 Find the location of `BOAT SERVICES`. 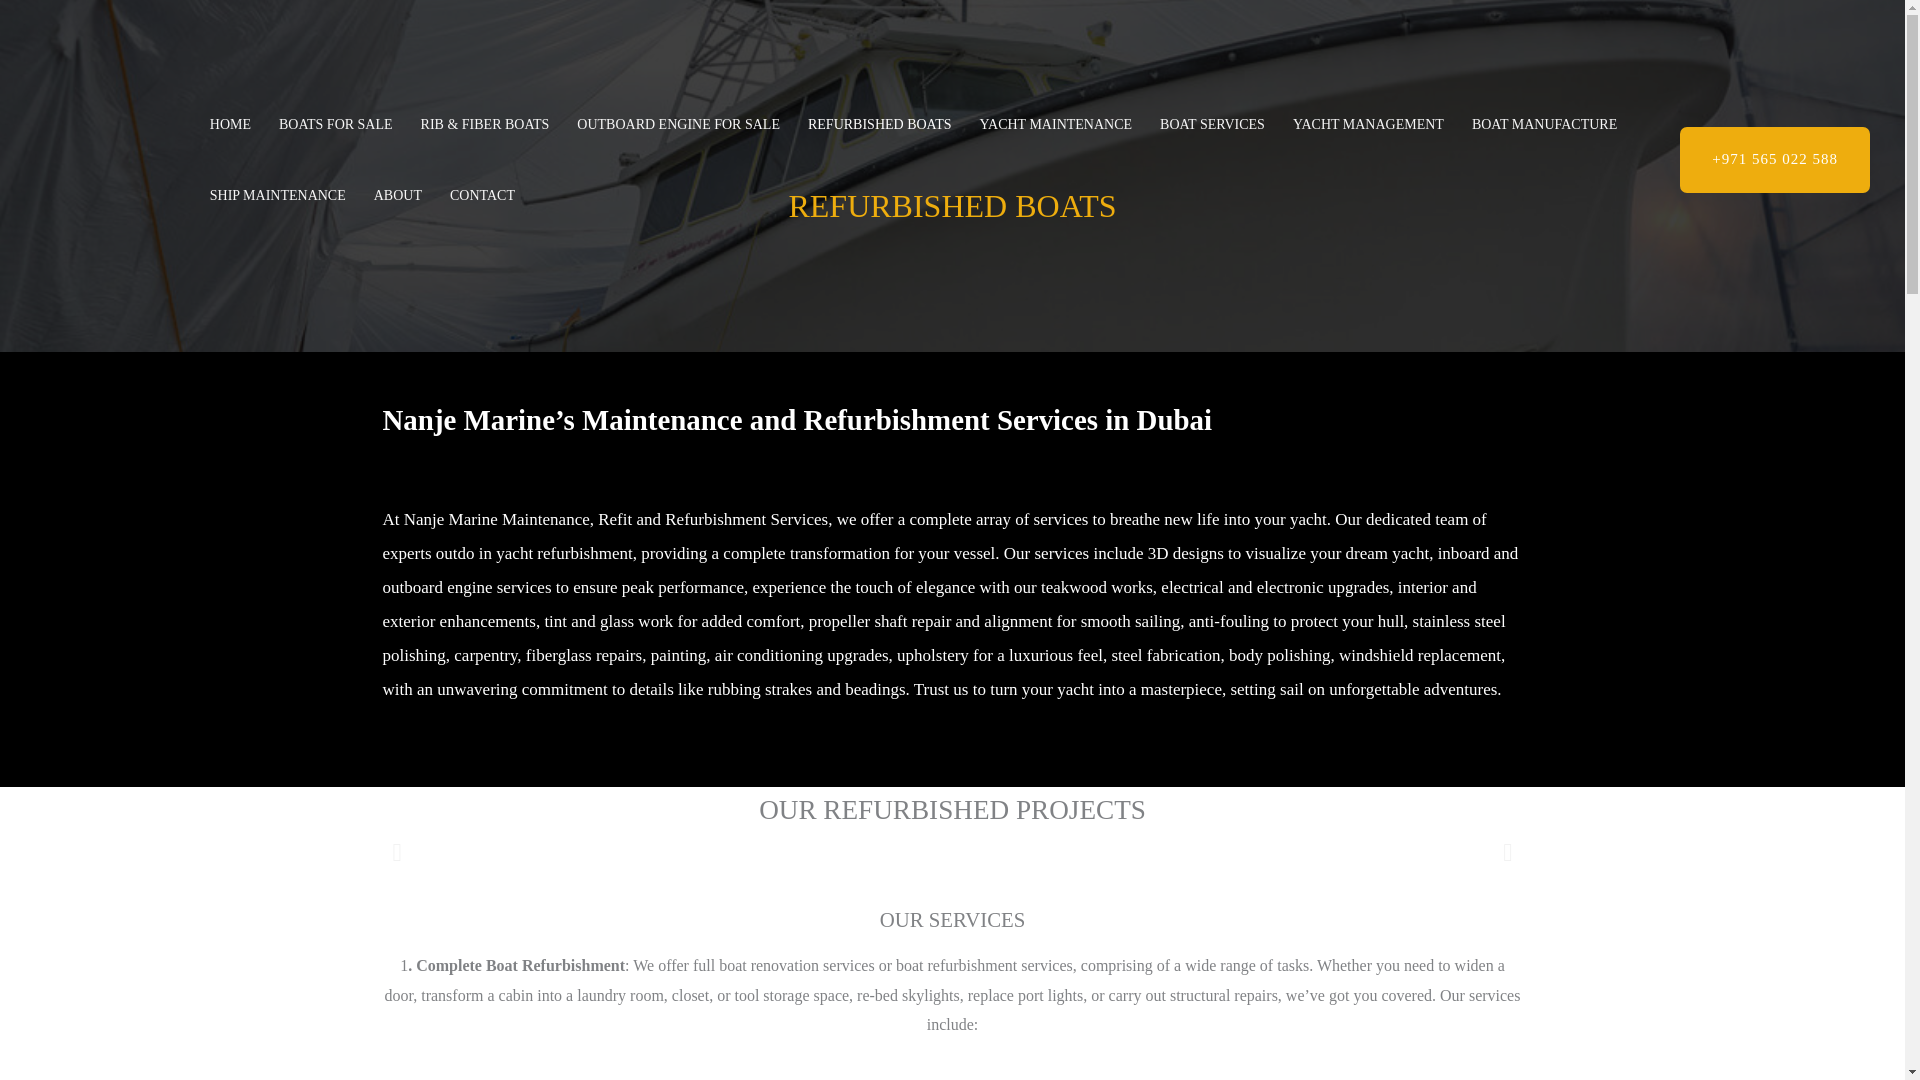

BOAT SERVICES is located at coordinates (1212, 124).